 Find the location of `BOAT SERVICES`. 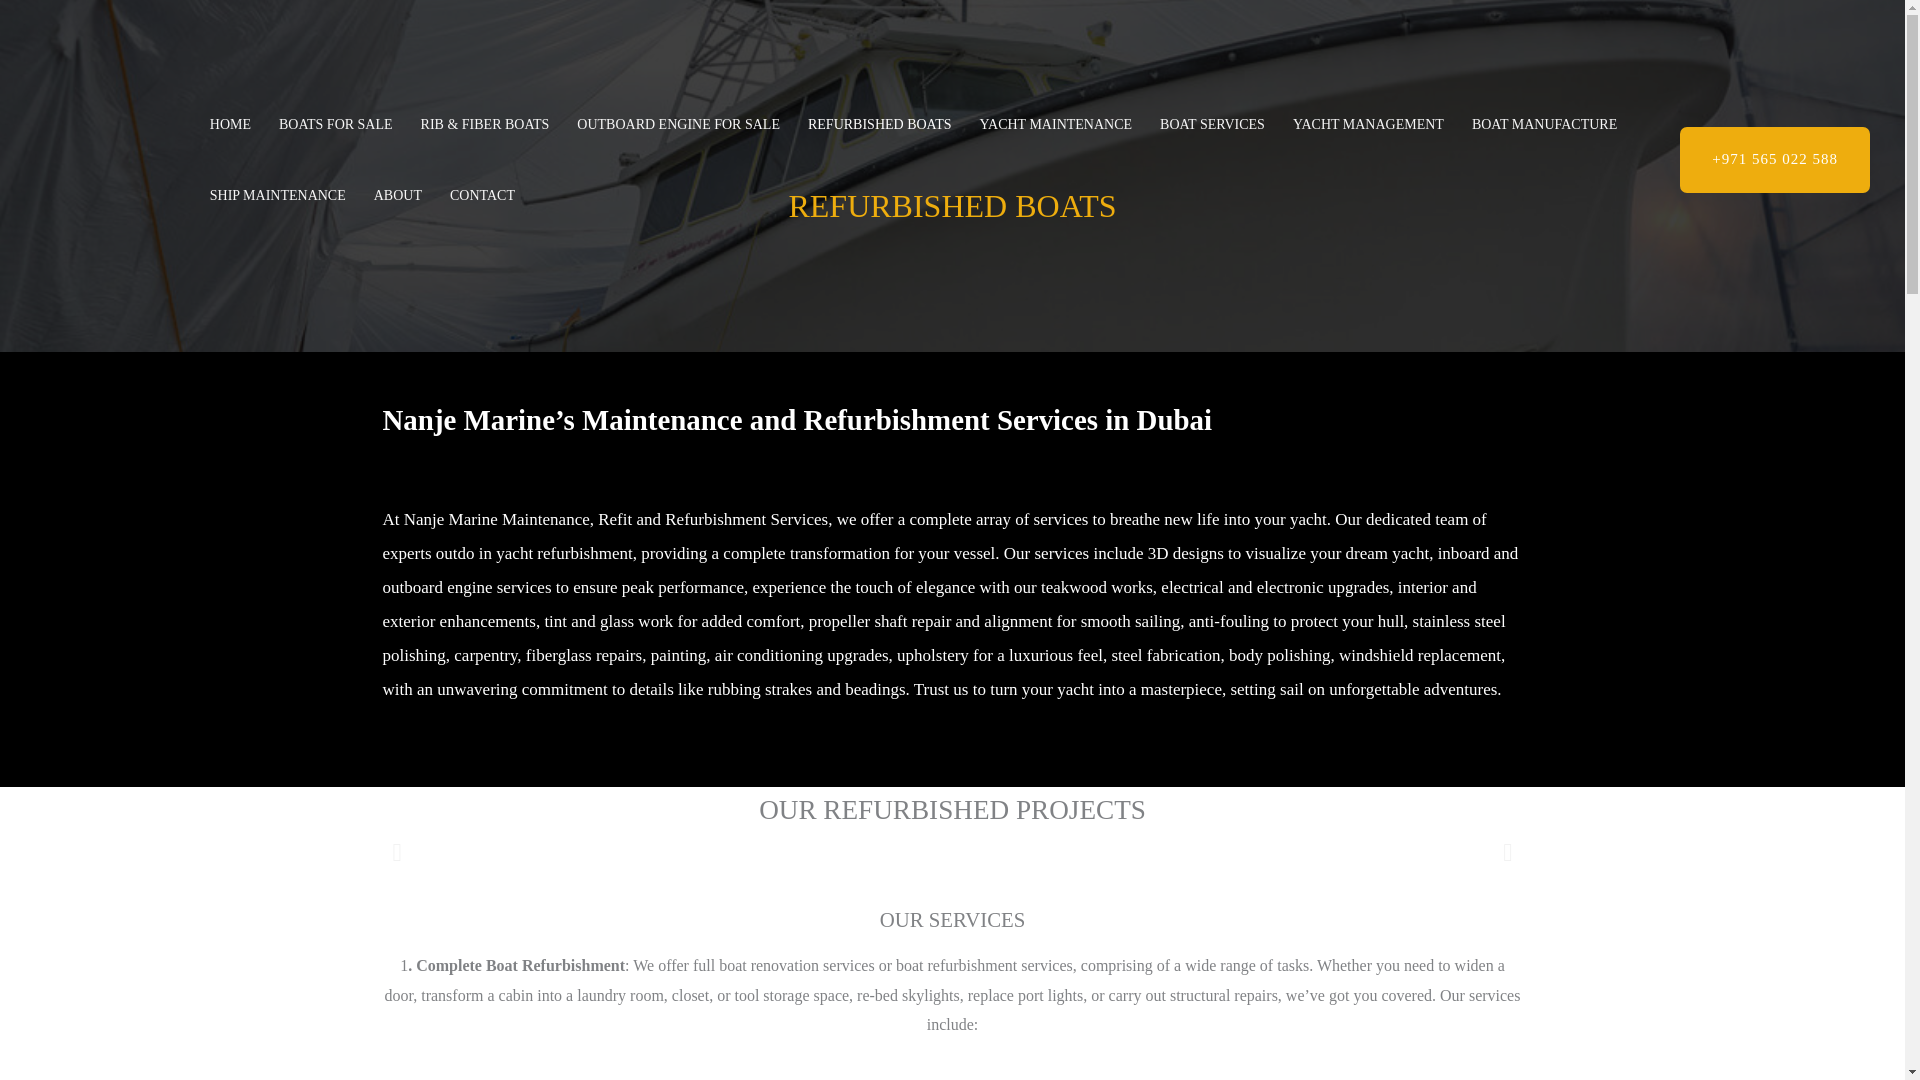

BOAT SERVICES is located at coordinates (1212, 124).